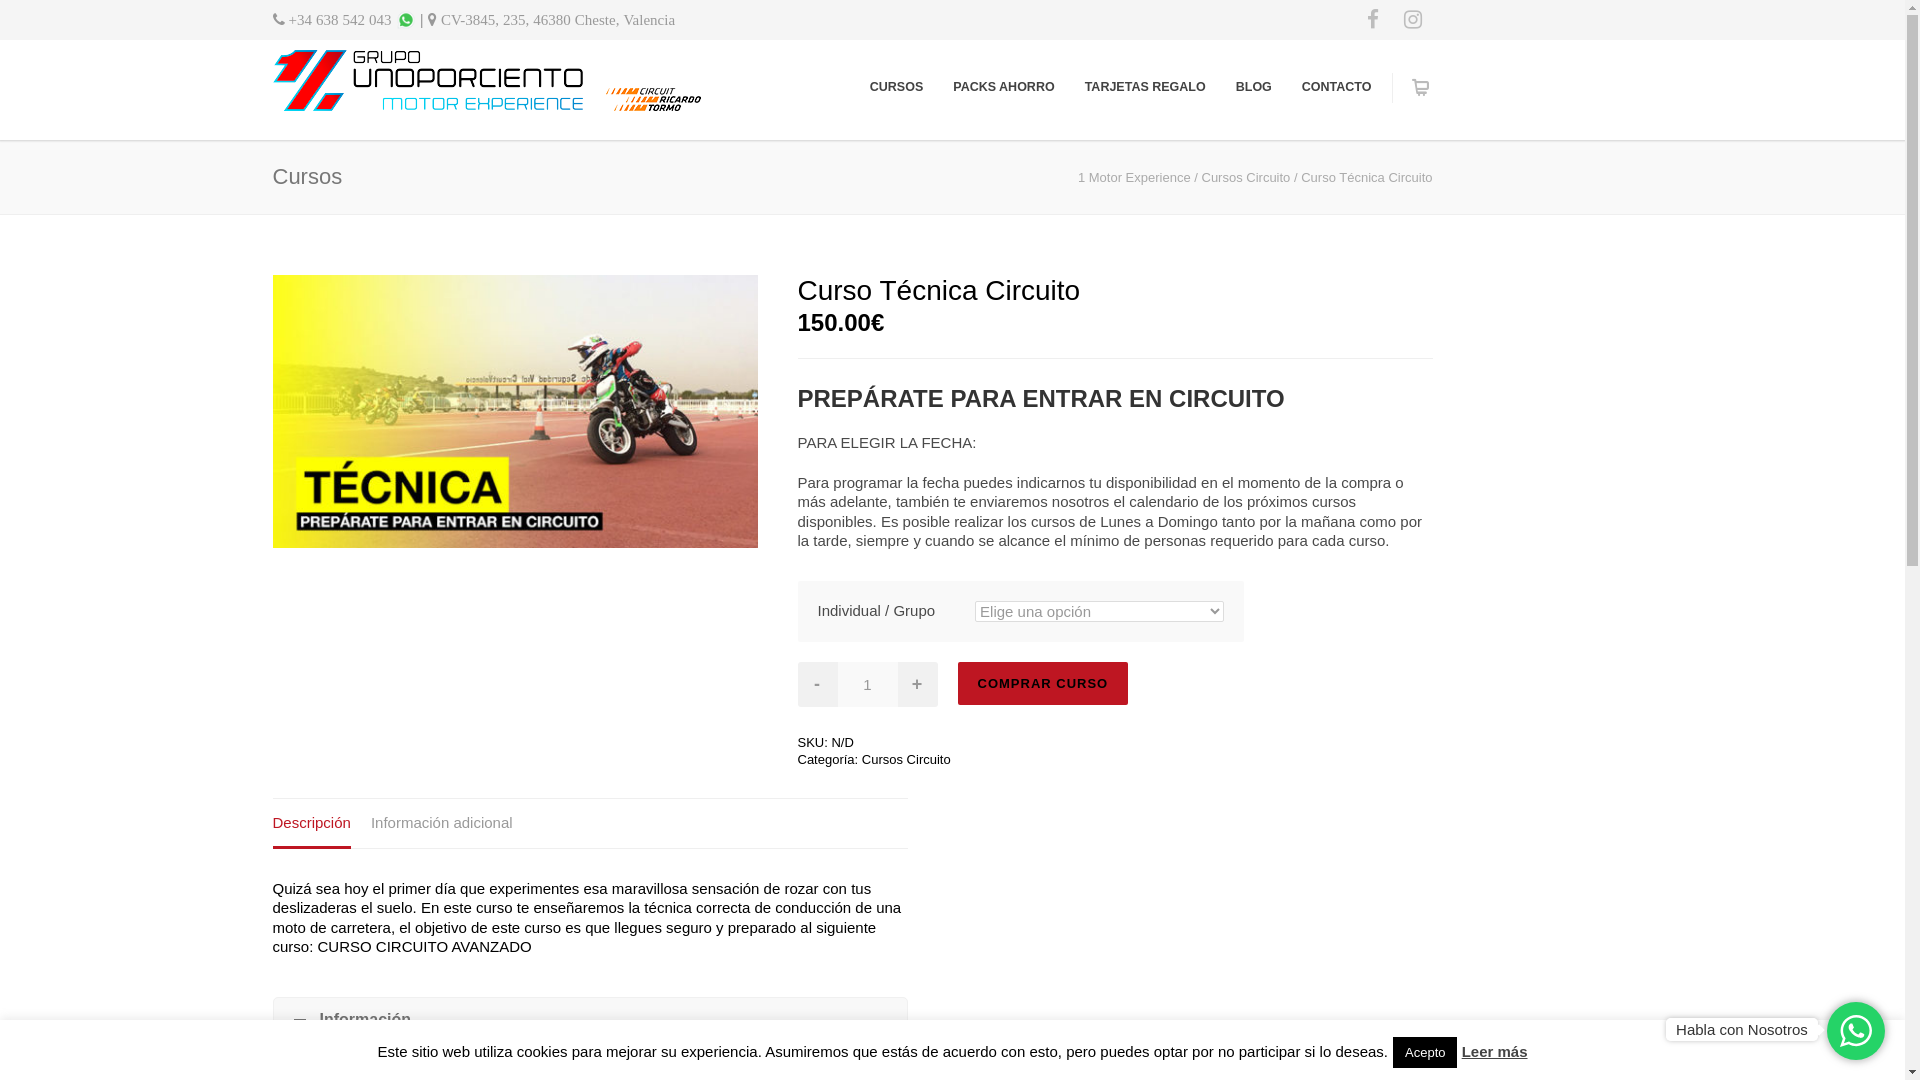 This screenshot has height=1080, width=1920. I want to click on Facebook, so click(1372, 20).